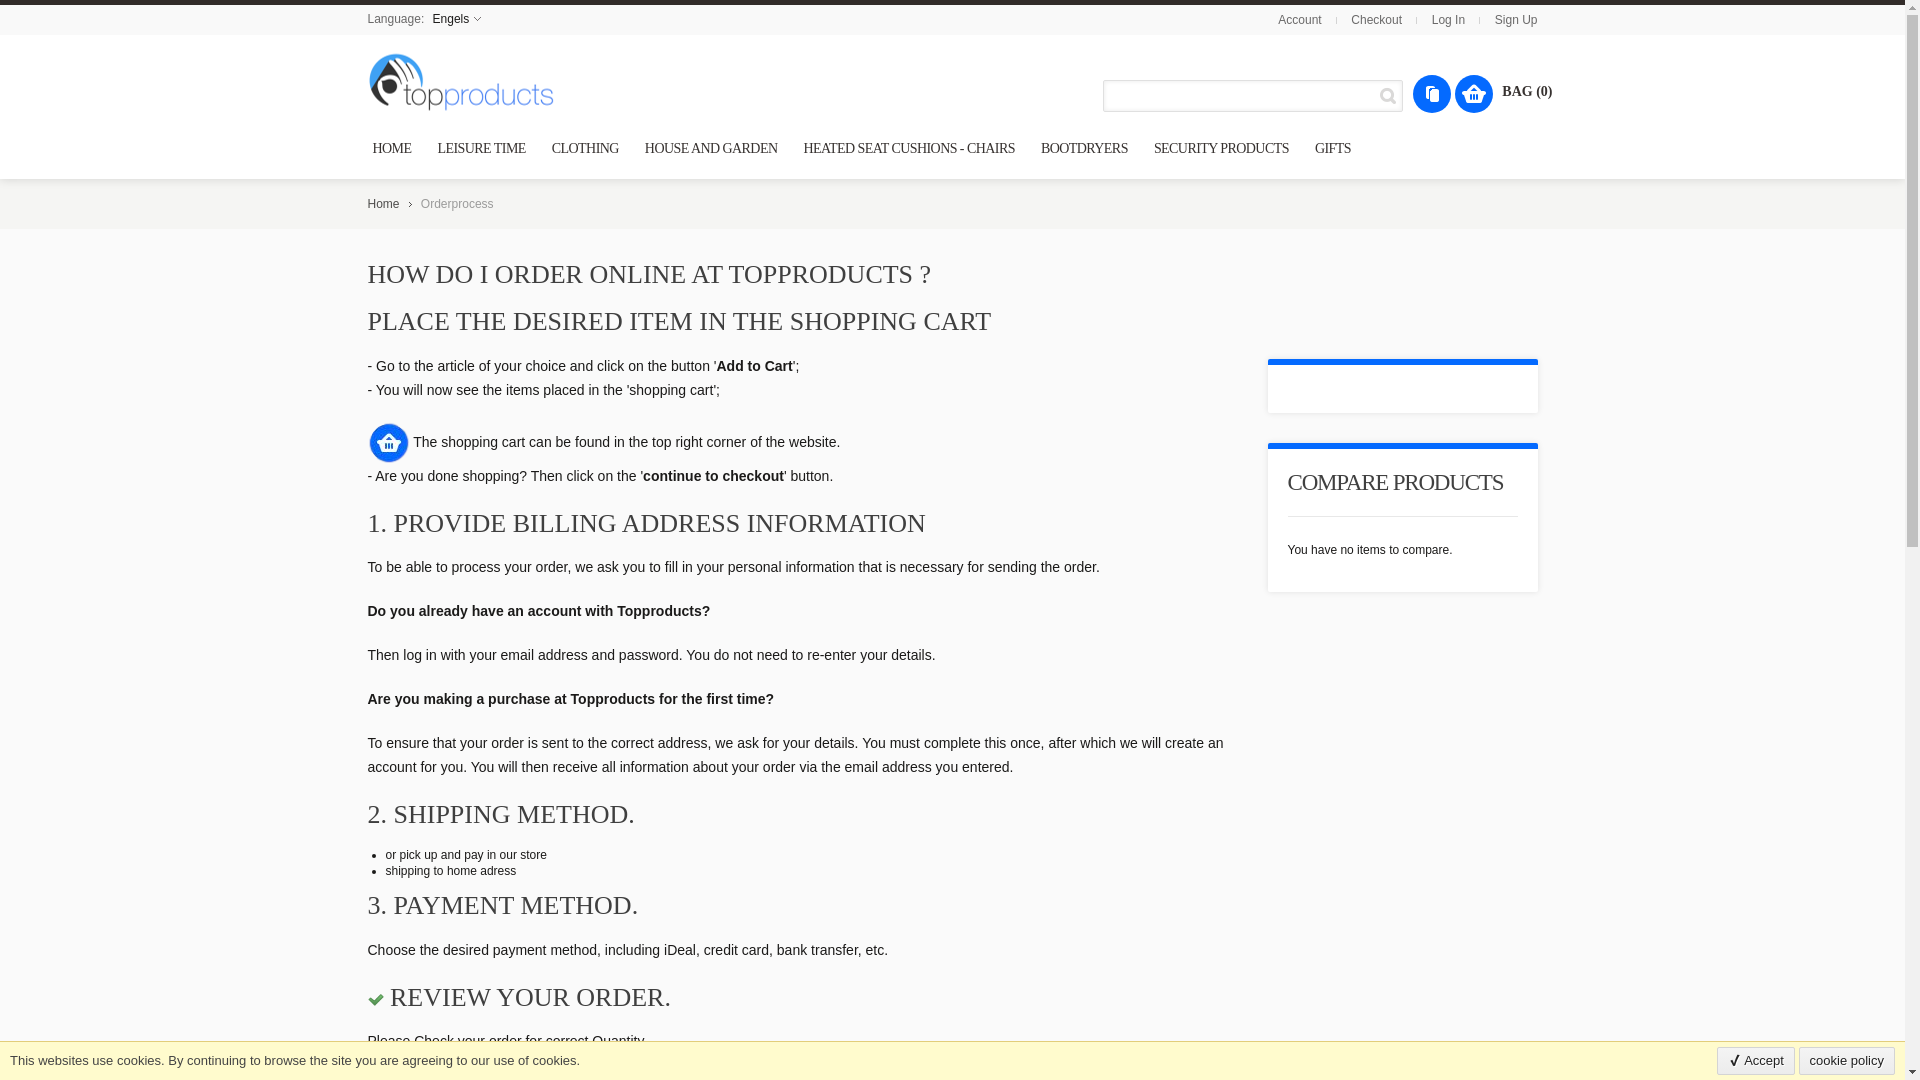  I want to click on Account, so click(1299, 20).